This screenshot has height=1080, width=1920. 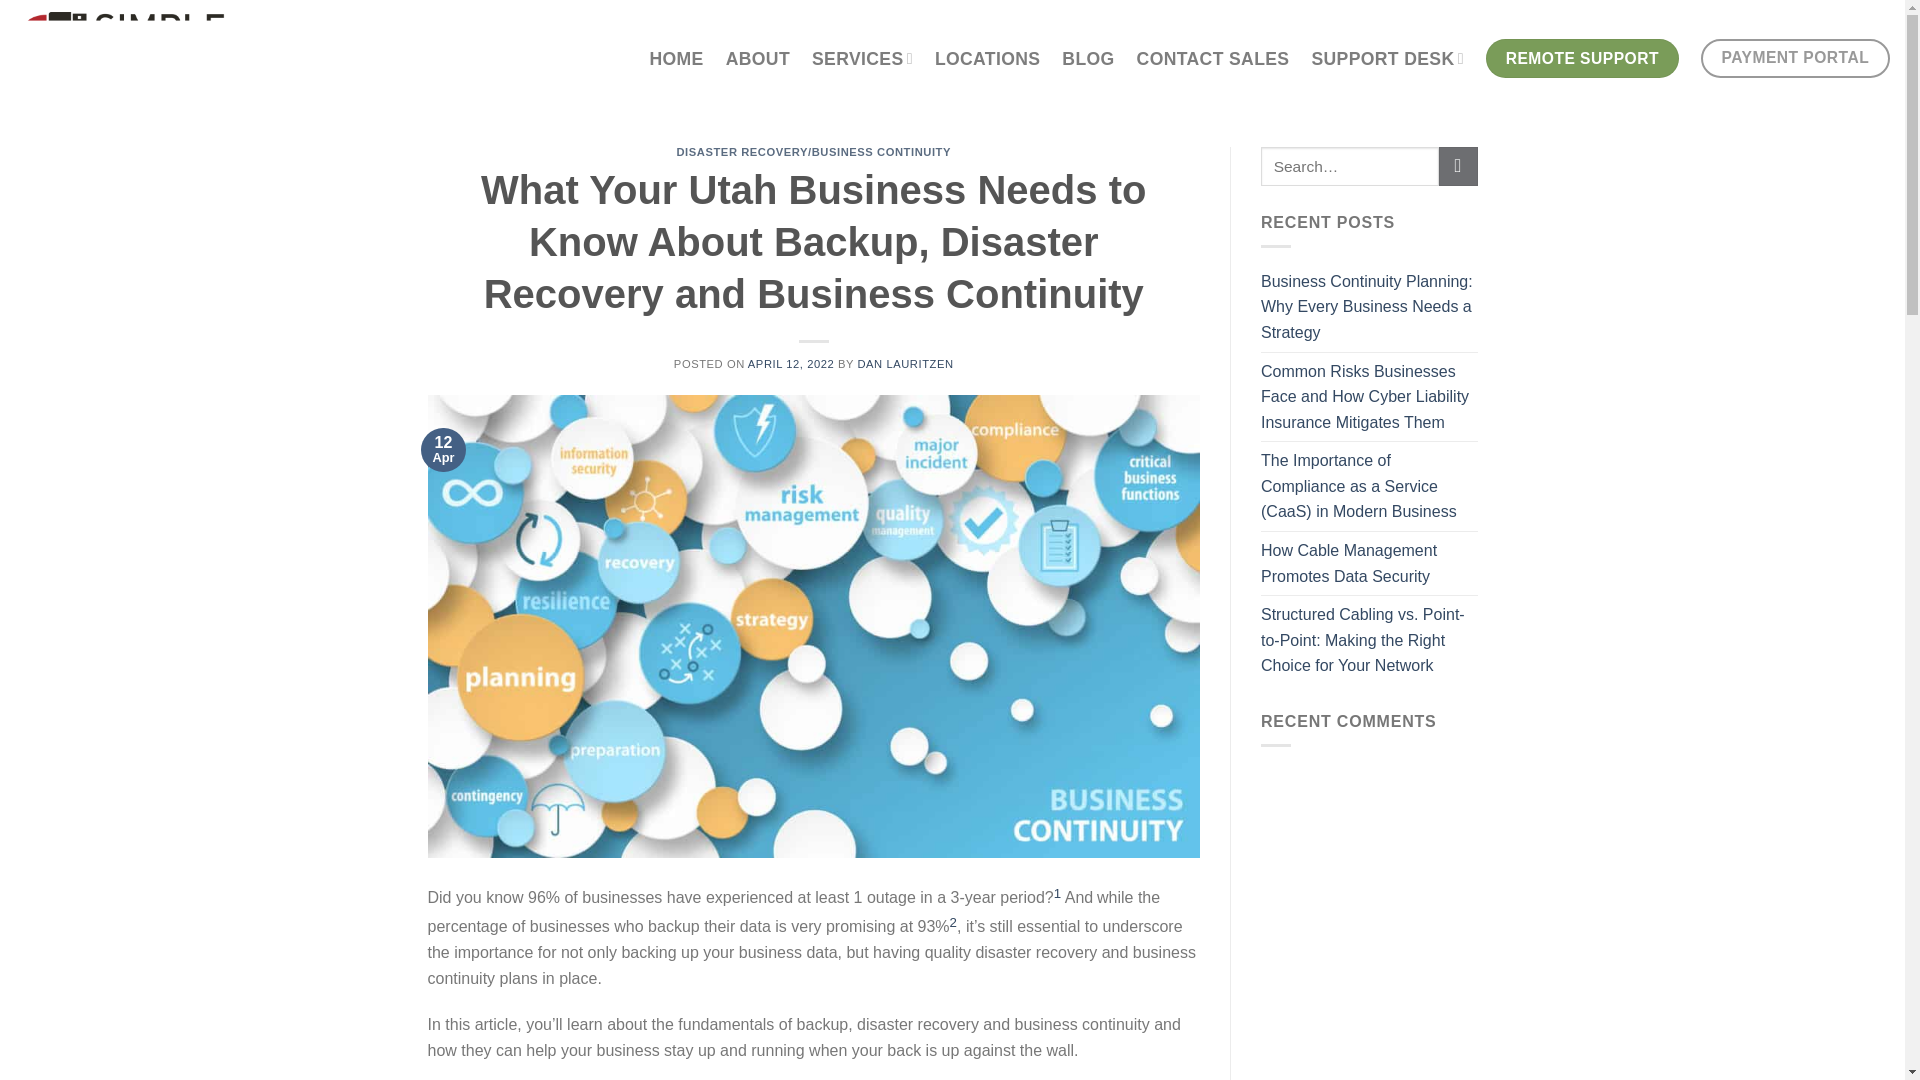 What do you see at coordinates (1087, 57) in the screenshot?
I see `BLOG` at bounding box center [1087, 57].